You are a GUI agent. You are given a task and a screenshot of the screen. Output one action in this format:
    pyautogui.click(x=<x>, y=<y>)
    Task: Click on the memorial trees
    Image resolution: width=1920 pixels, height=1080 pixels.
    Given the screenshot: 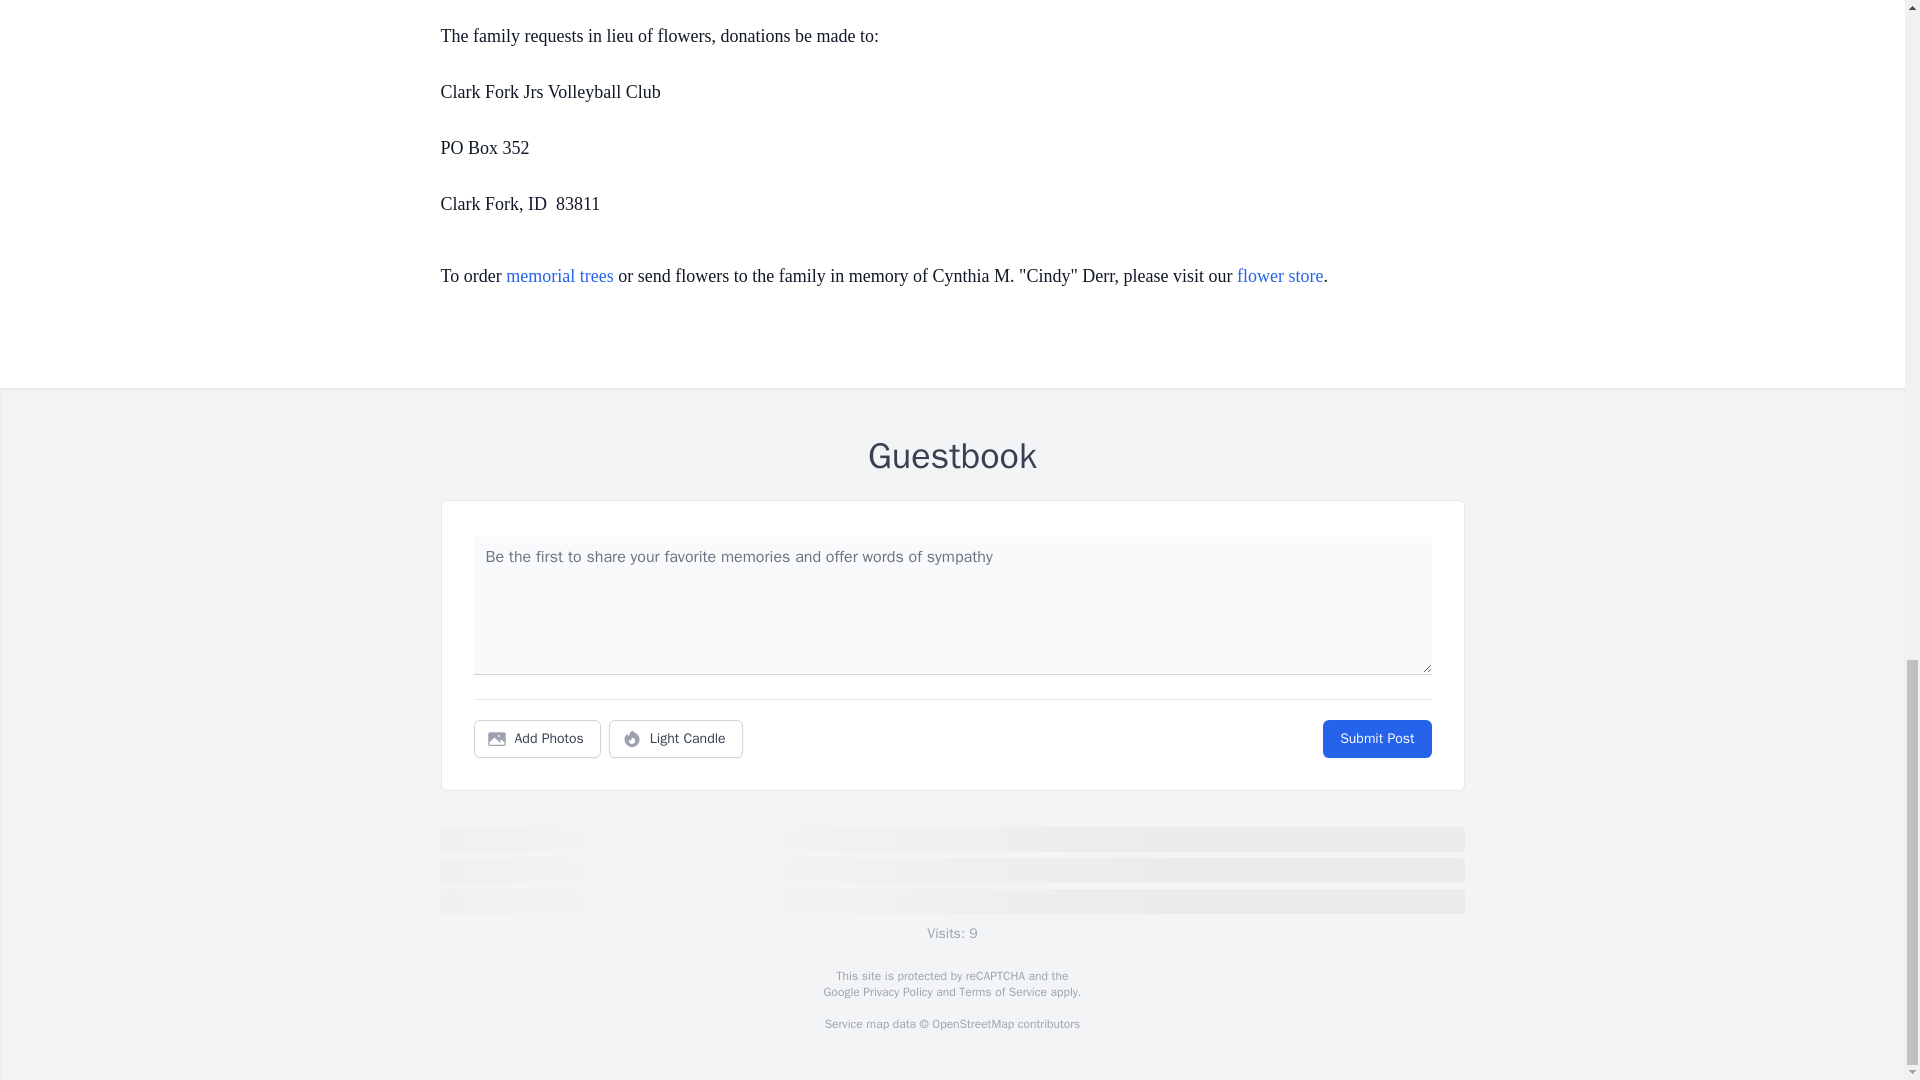 What is the action you would take?
    pyautogui.click(x=559, y=276)
    